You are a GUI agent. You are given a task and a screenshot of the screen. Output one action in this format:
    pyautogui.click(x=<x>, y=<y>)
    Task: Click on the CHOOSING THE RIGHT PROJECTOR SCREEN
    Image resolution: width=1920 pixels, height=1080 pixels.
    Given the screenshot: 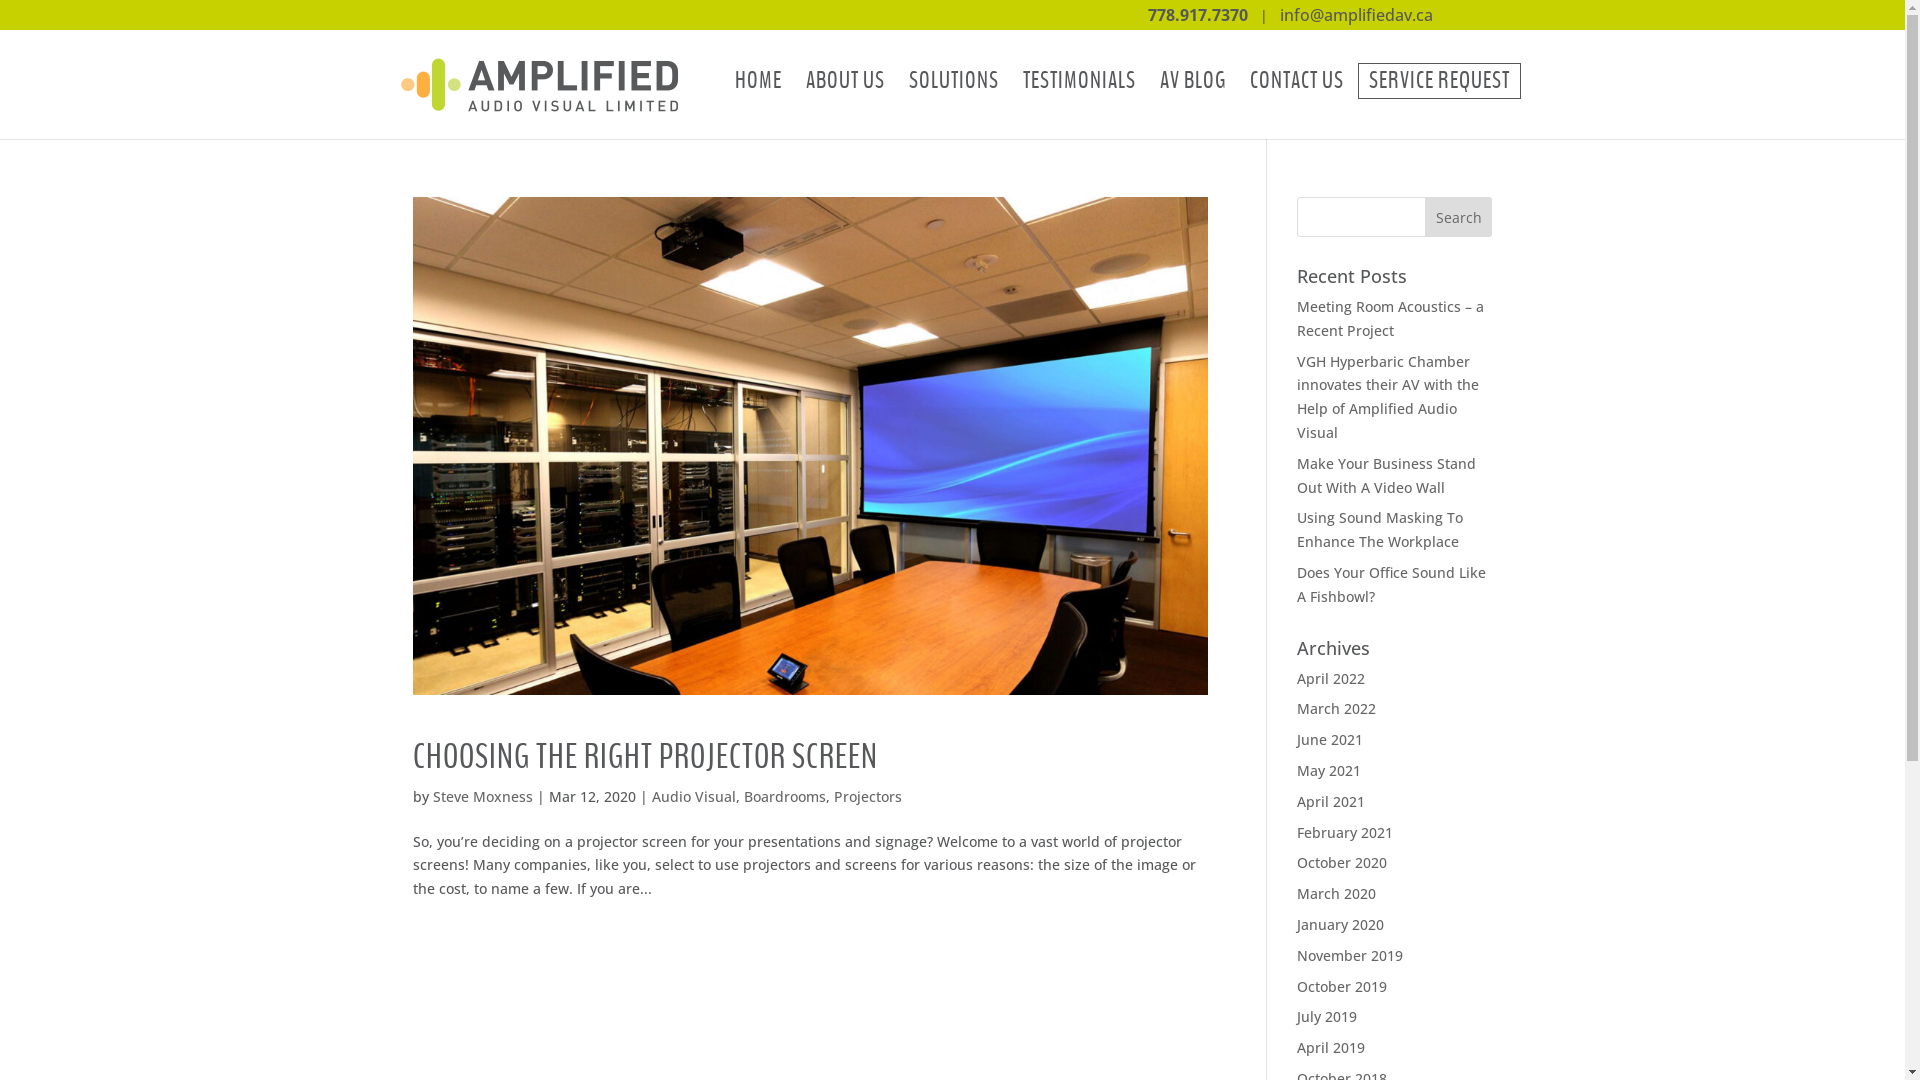 What is the action you would take?
    pyautogui.click(x=644, y=758)
    